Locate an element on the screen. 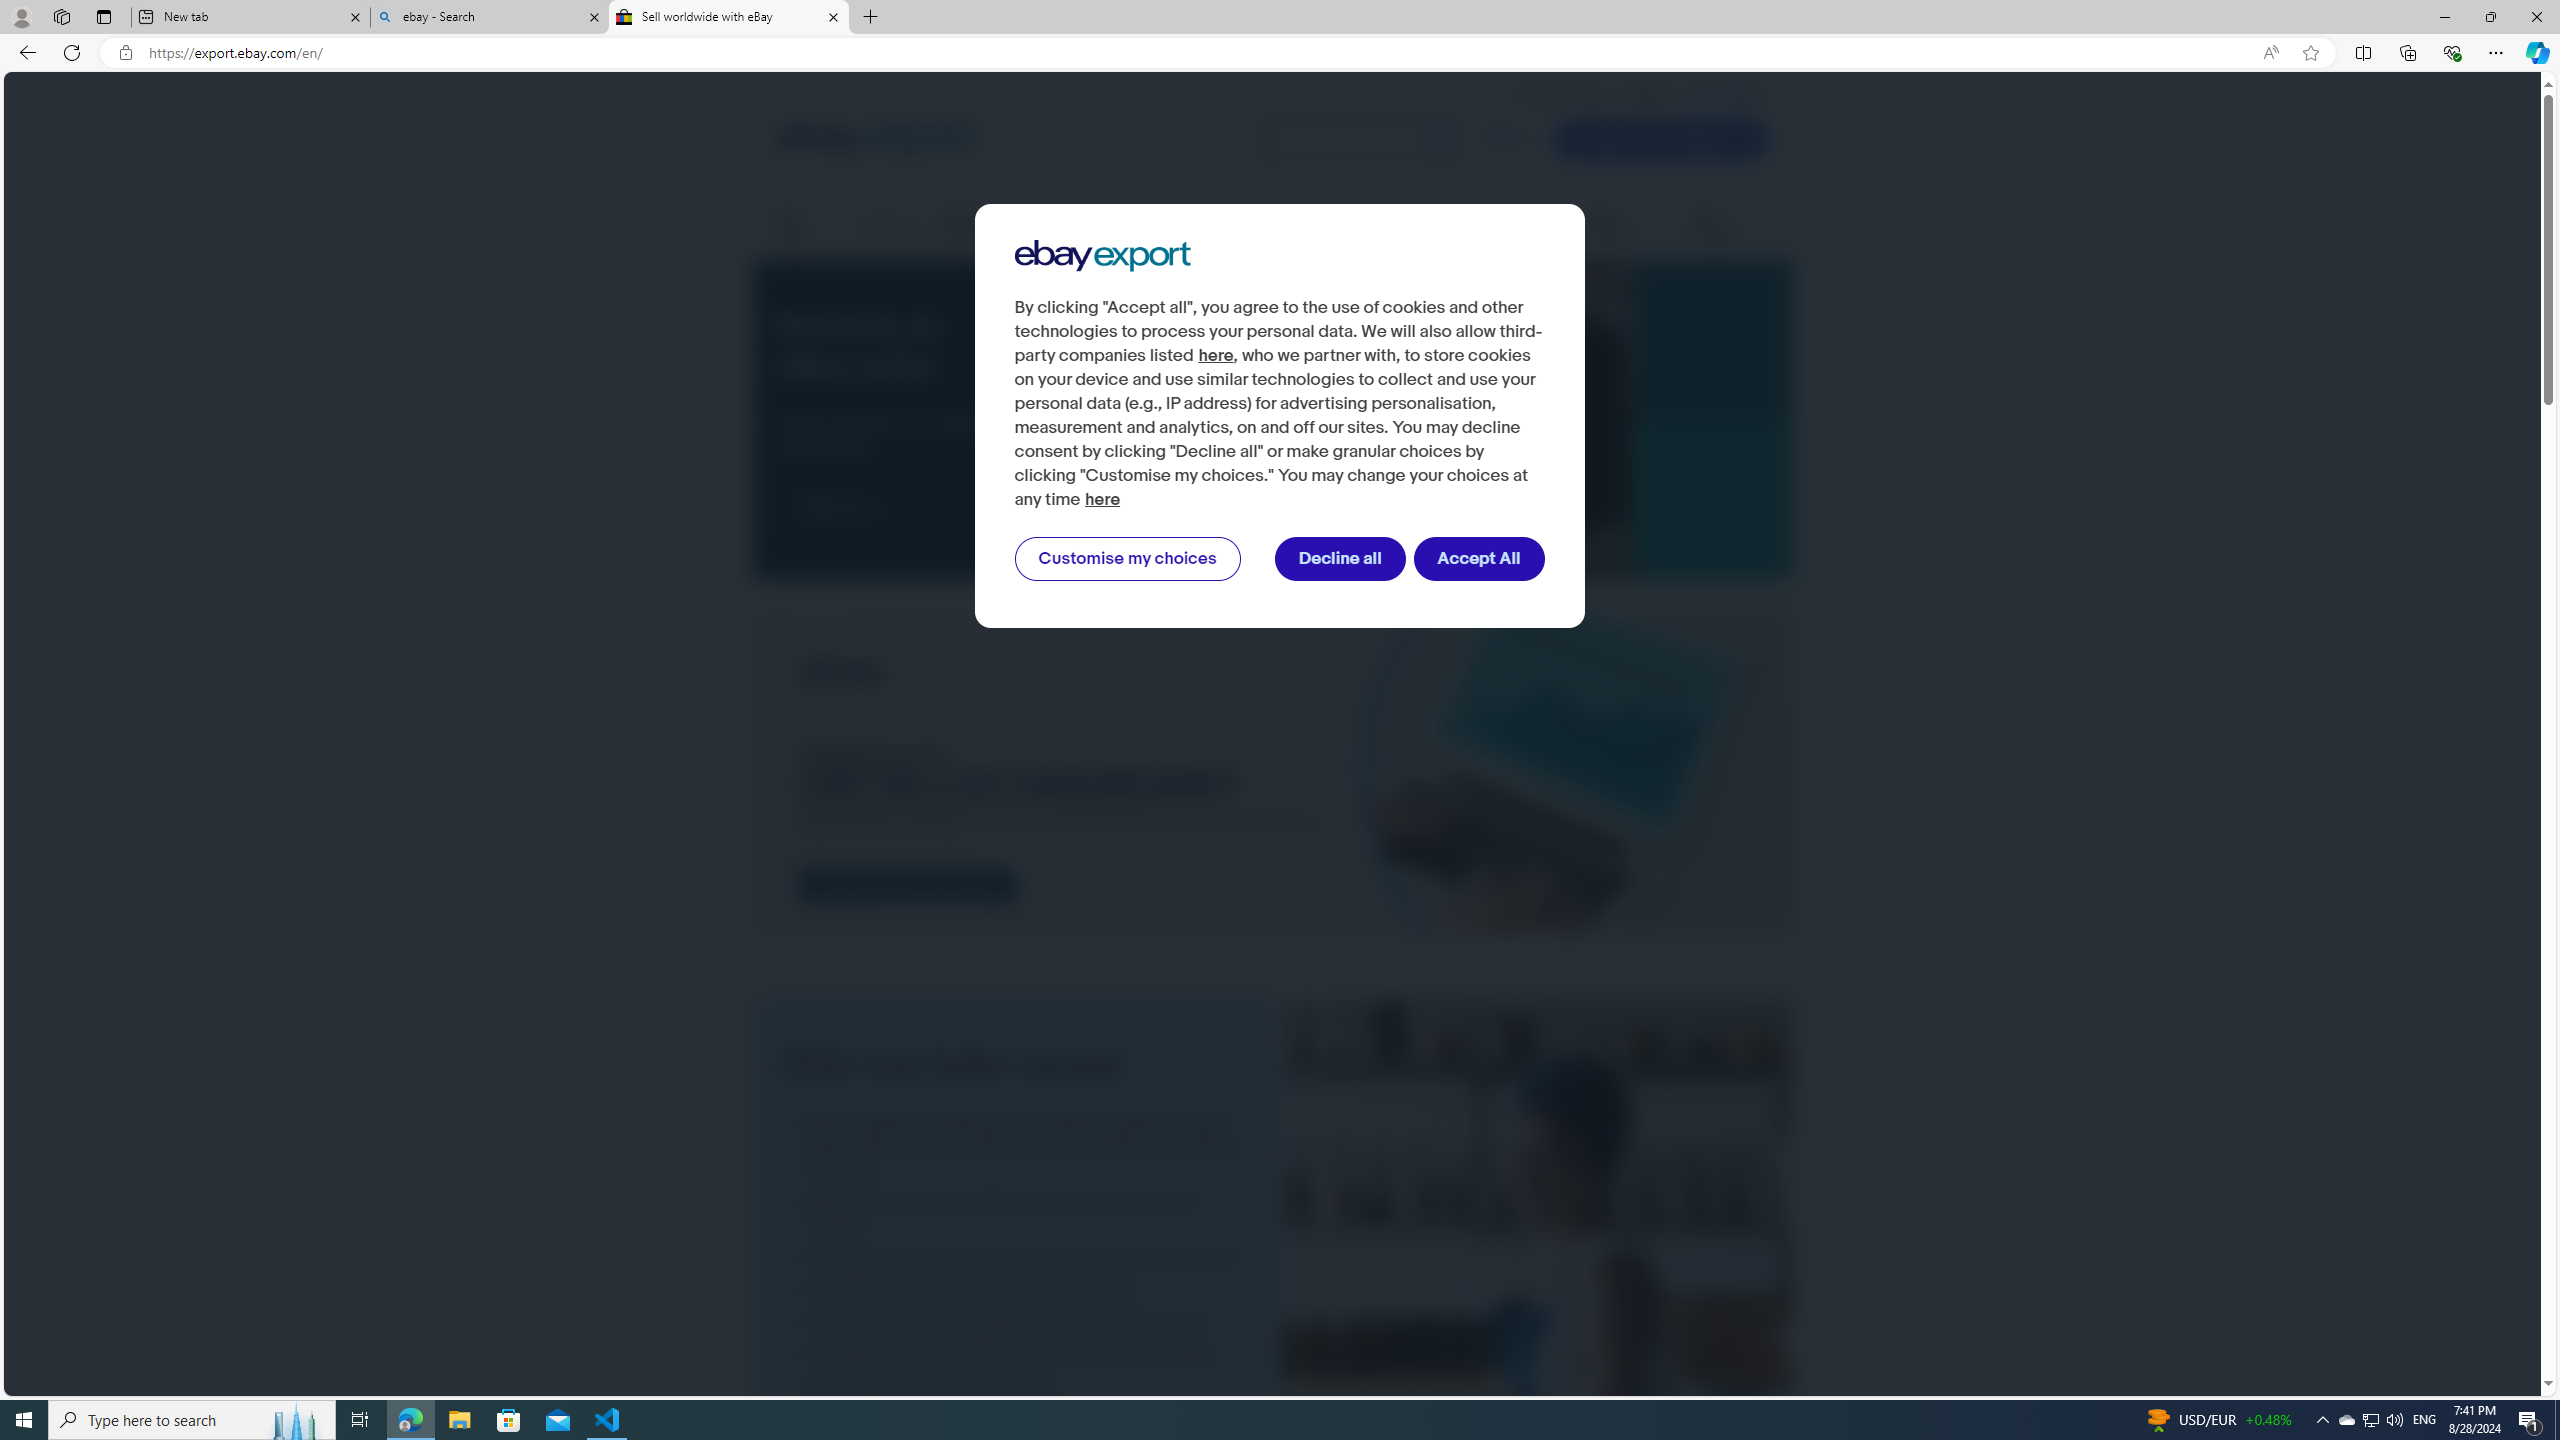  Empower your advertising with more metrics and control is located at coordinates (1017, 1258).